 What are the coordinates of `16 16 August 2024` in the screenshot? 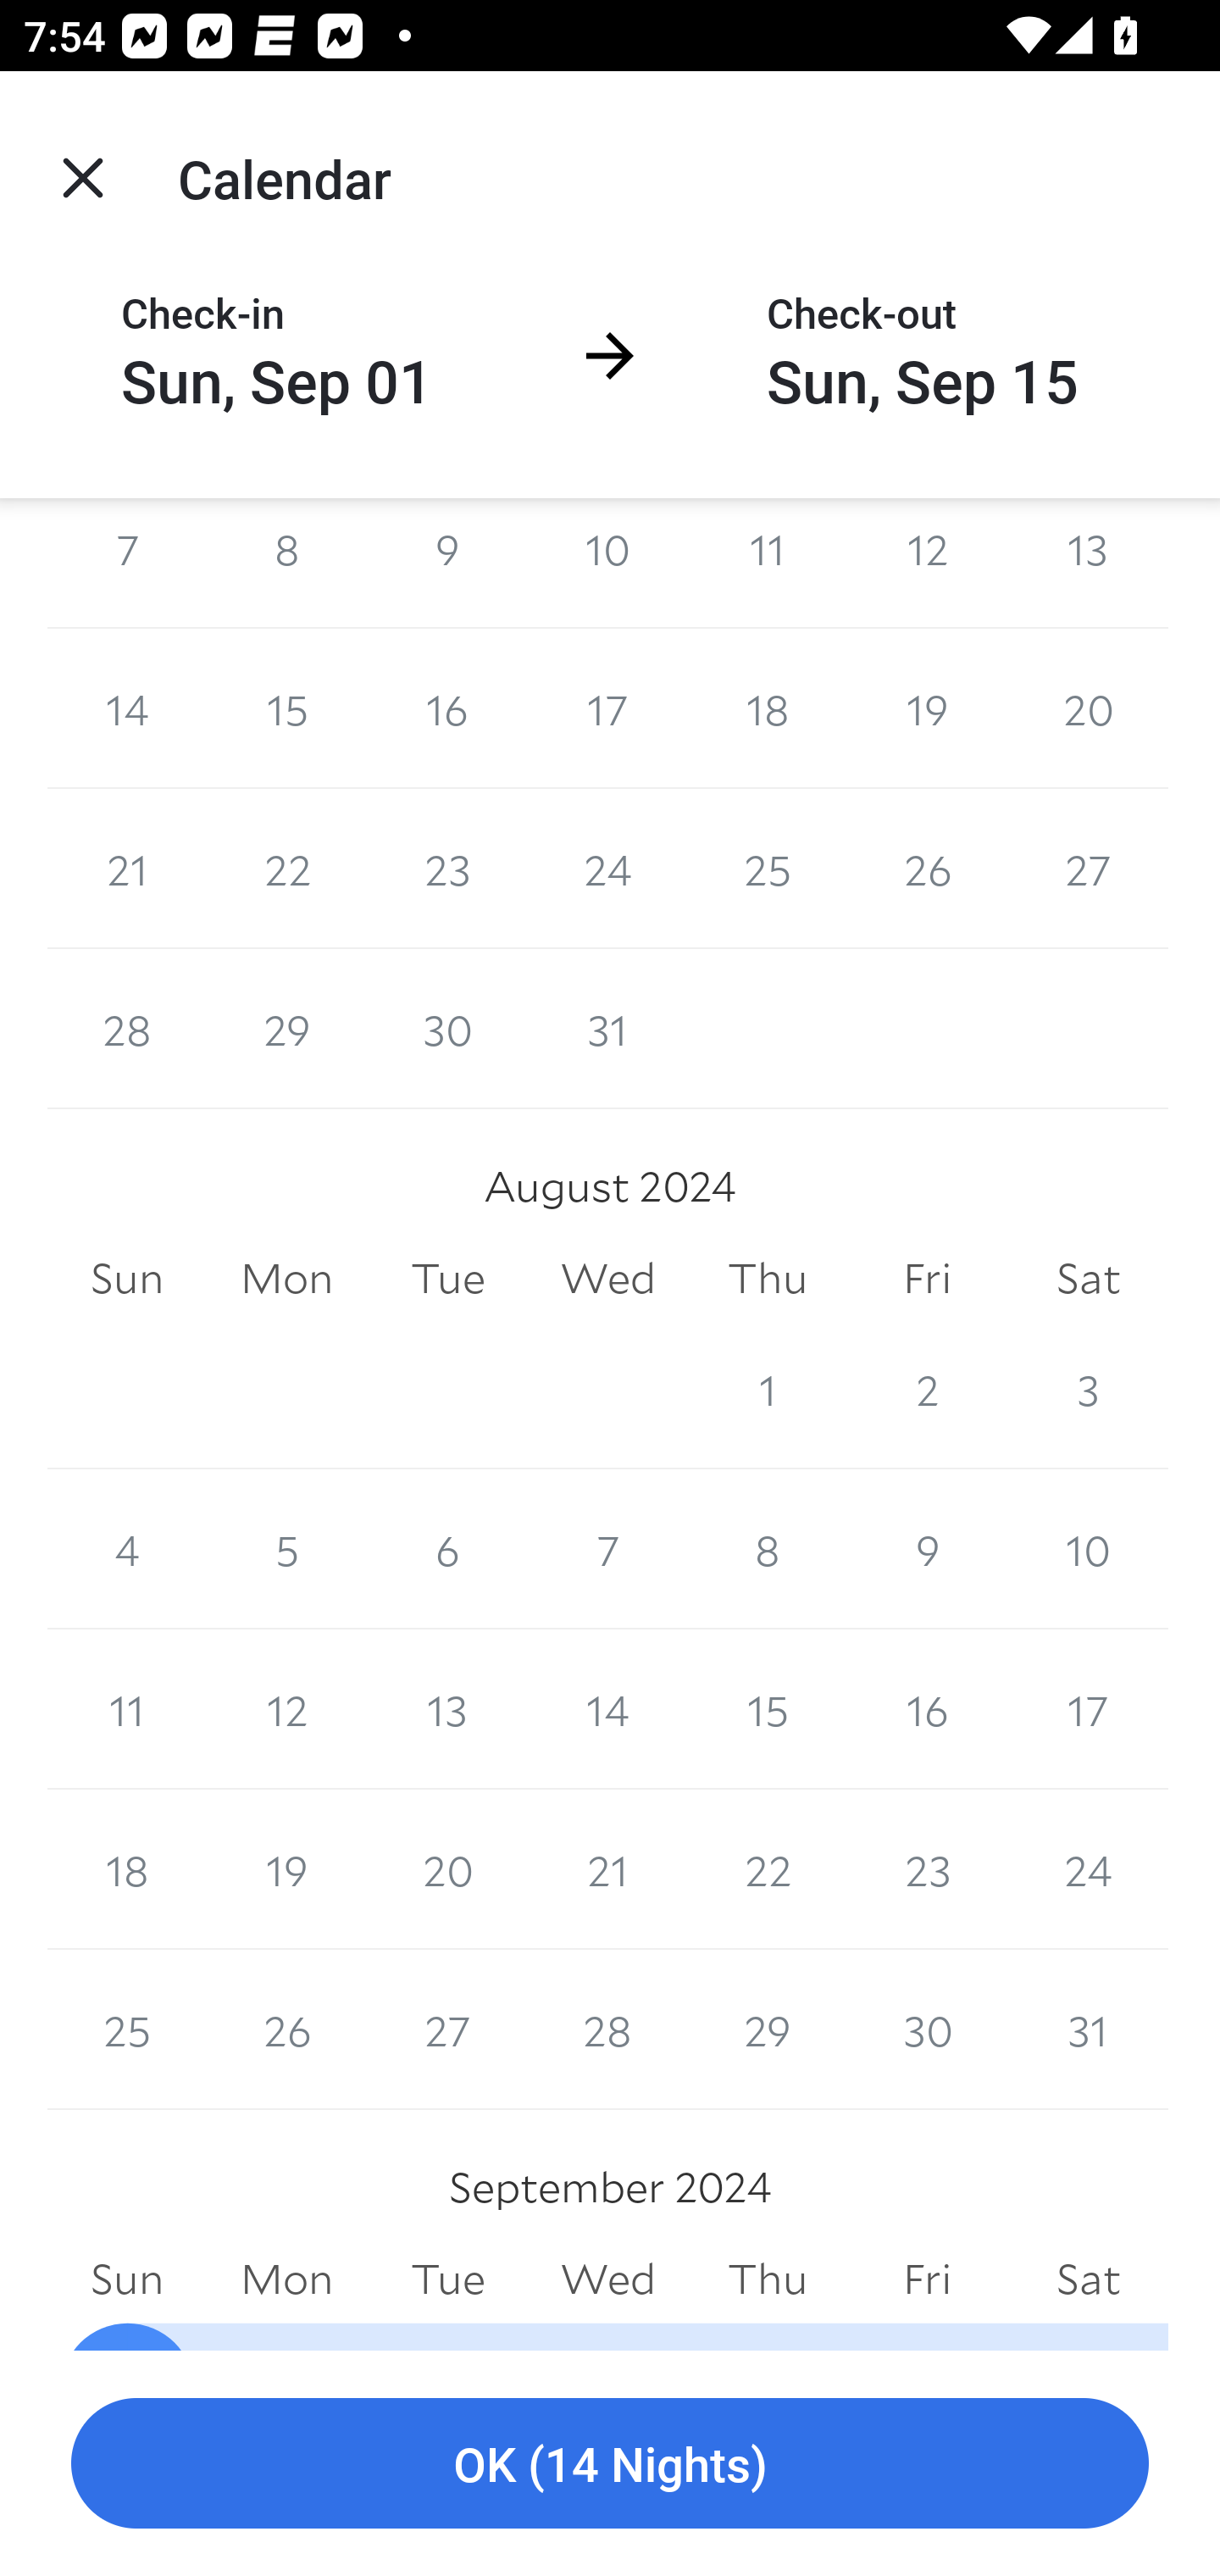 It's located at (927, 1710).